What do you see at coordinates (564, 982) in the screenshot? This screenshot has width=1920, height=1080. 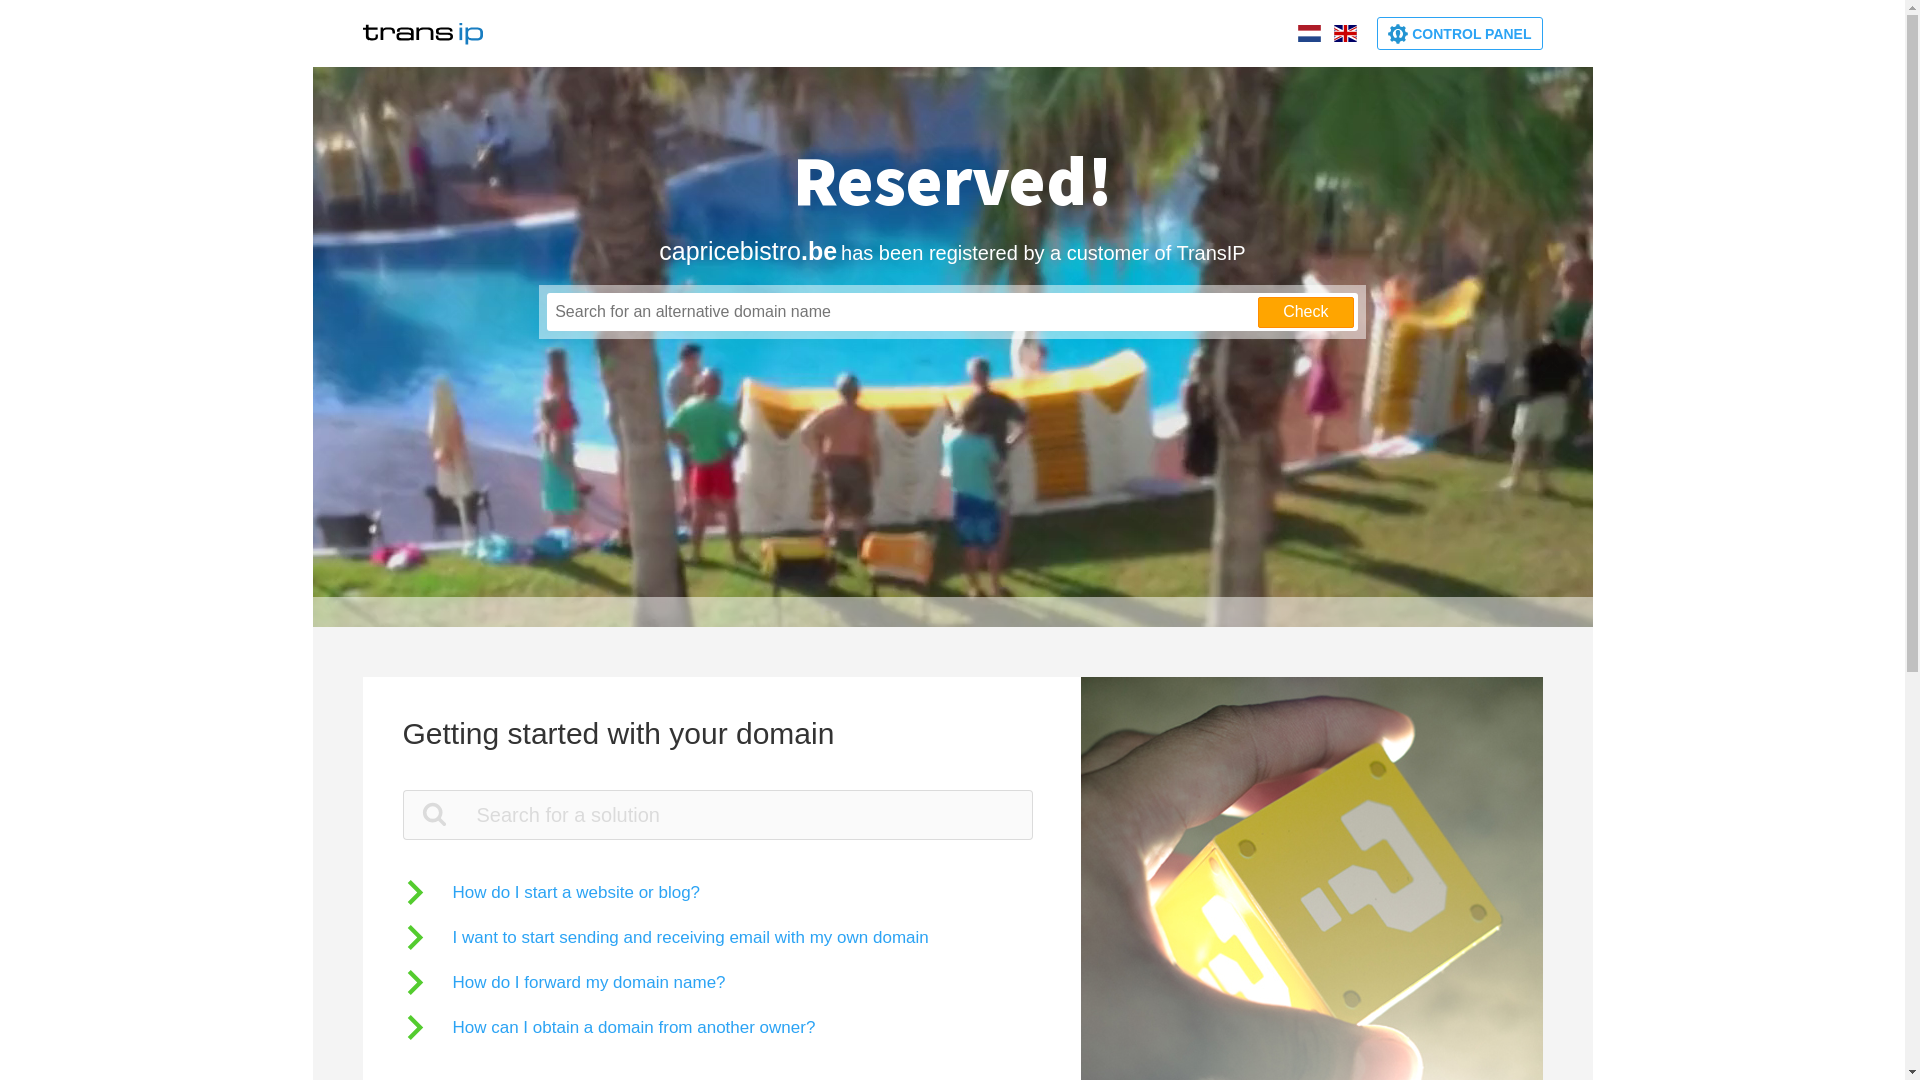 I see `How do I forward my domain name?` at bounding box center [564, 982].